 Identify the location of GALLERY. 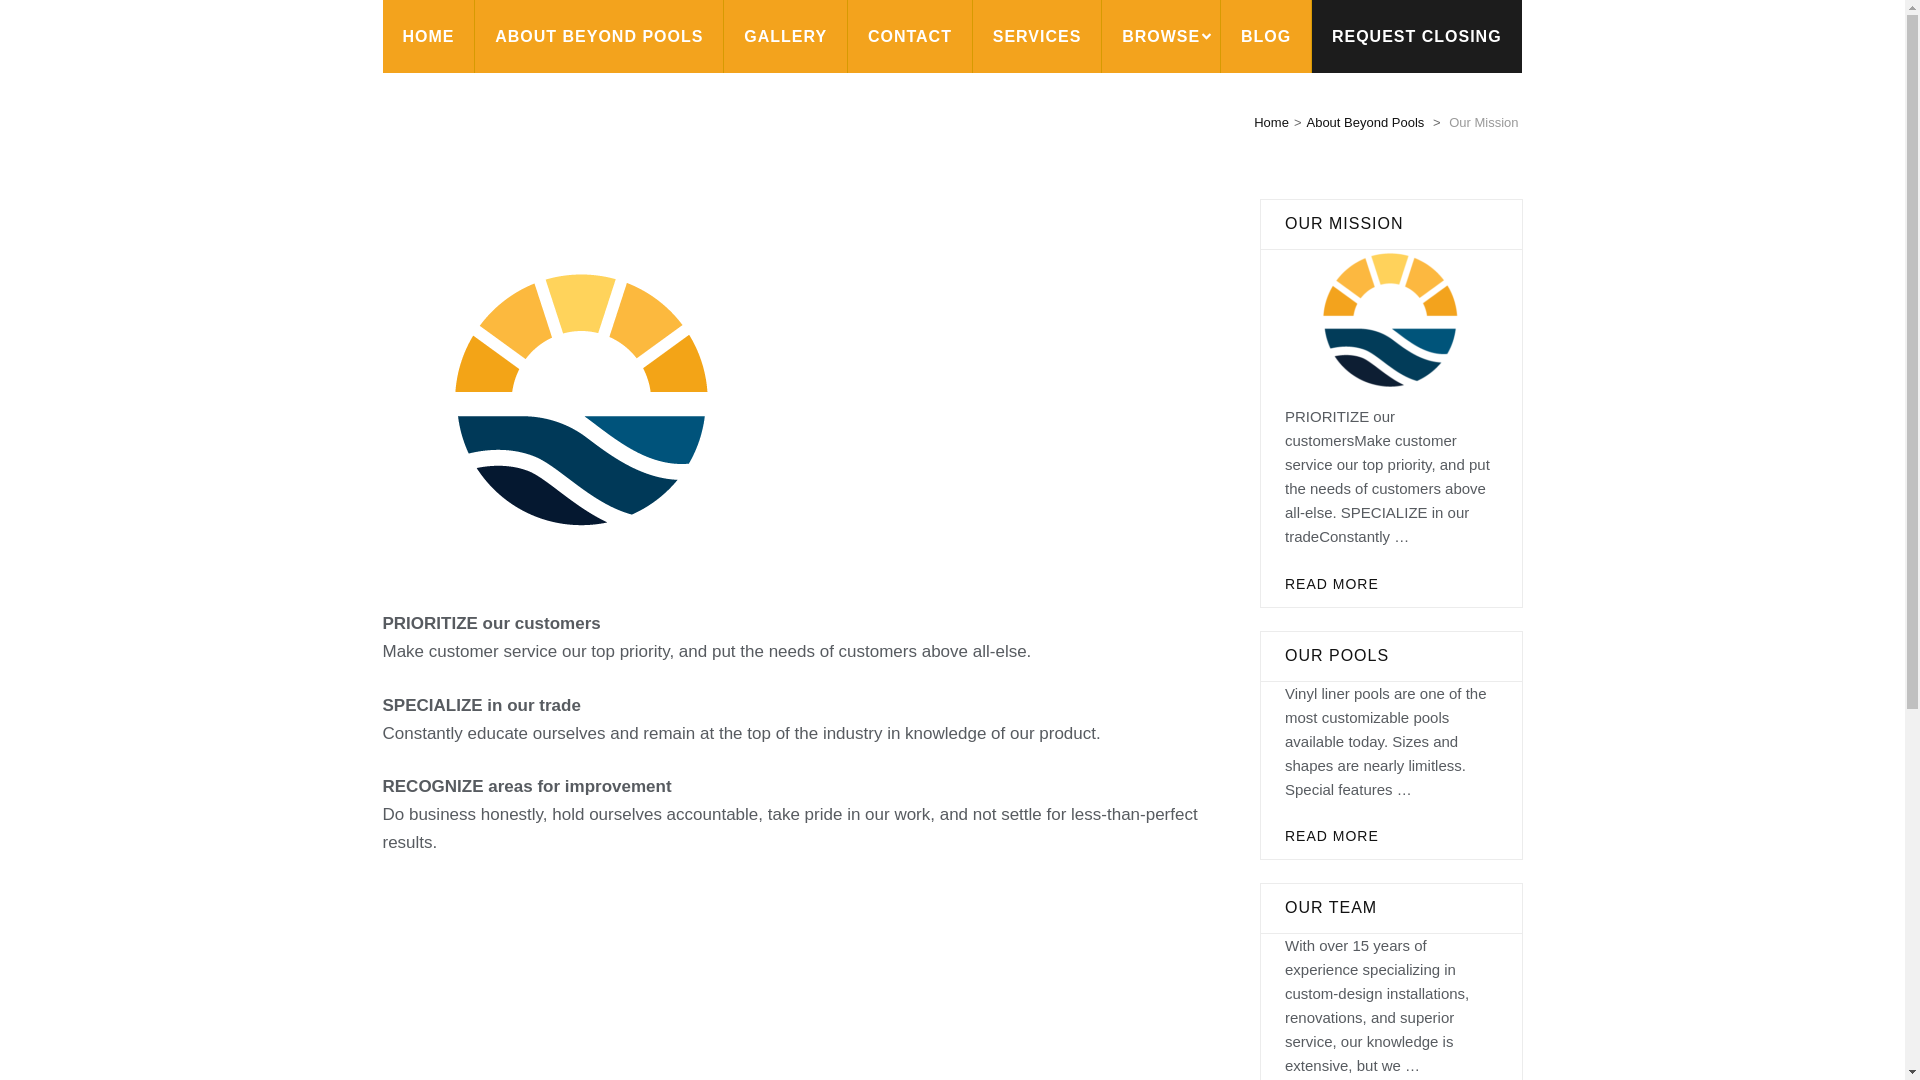
(784, 36).